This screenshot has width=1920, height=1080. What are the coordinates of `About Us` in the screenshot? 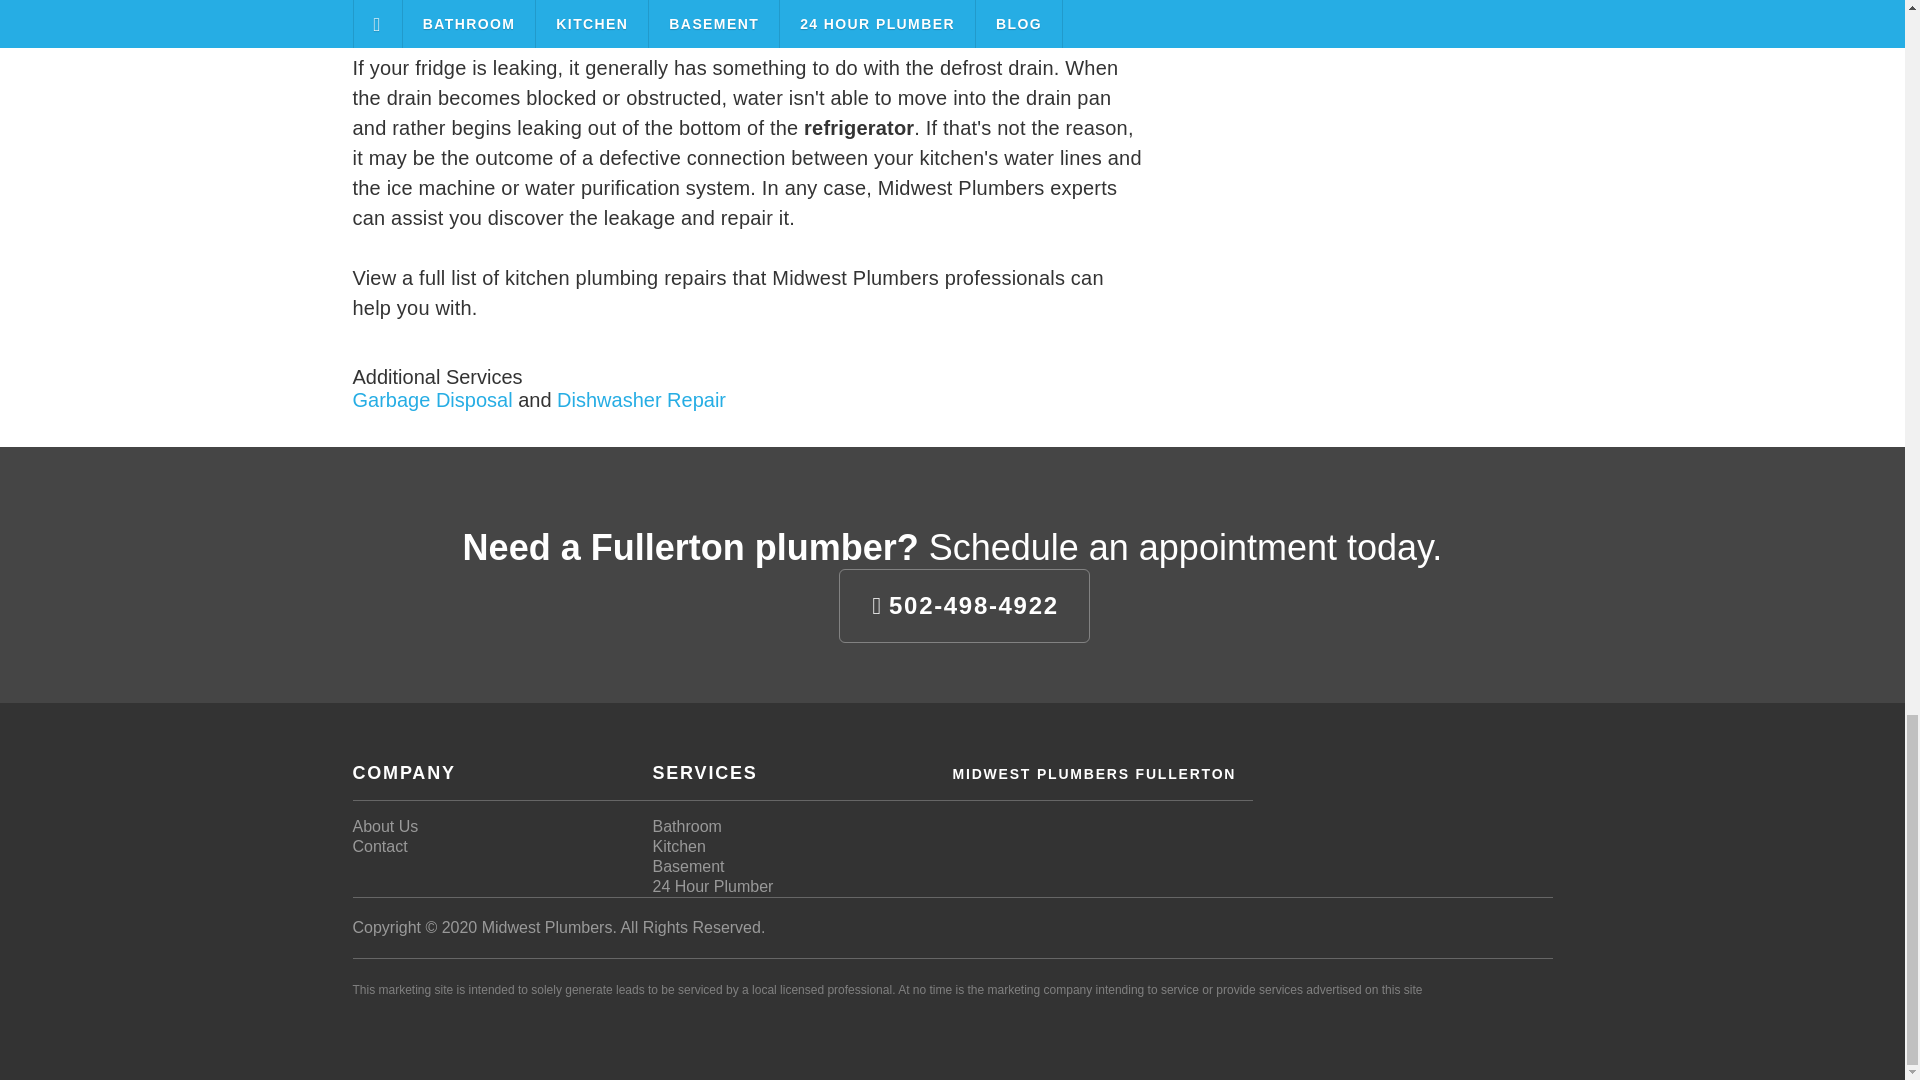 It's located at (384, 826).